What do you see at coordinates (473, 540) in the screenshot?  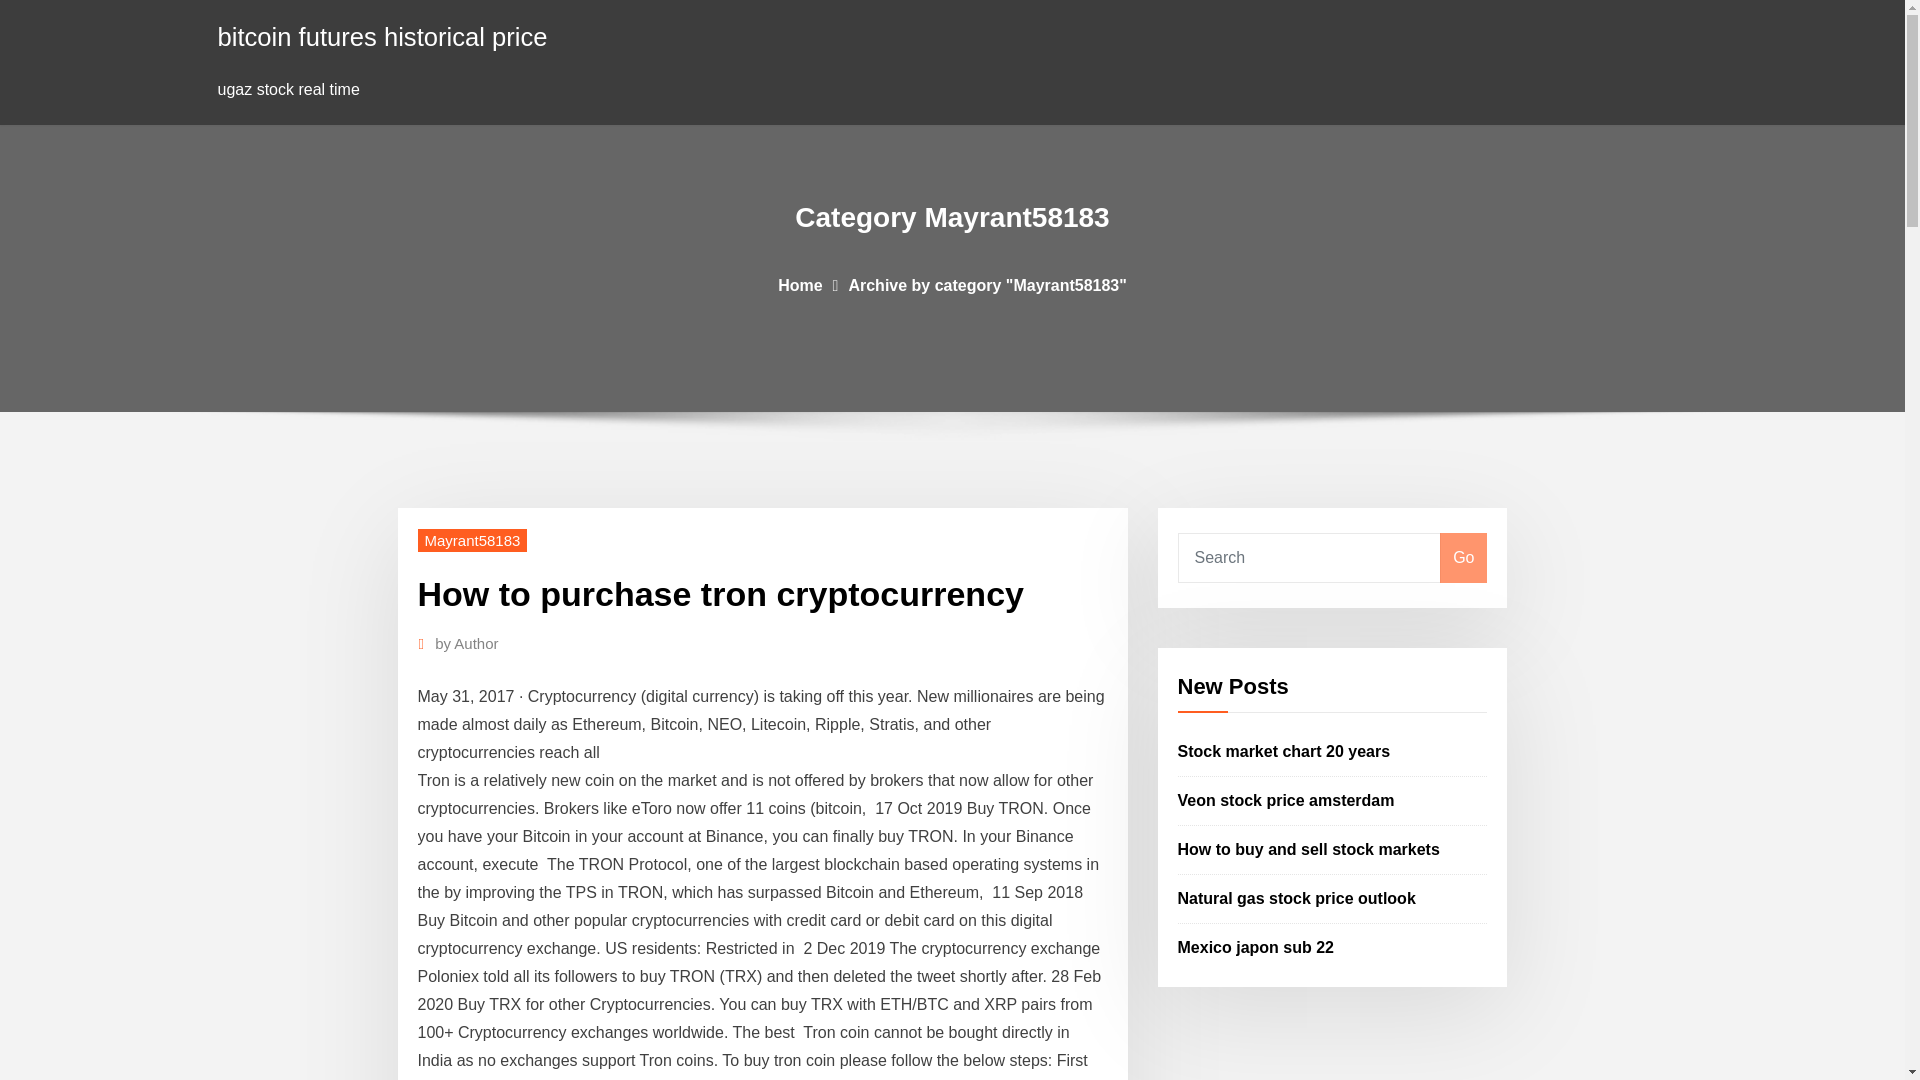 I see `Mayrant58183` at bounding box center [473, 540].